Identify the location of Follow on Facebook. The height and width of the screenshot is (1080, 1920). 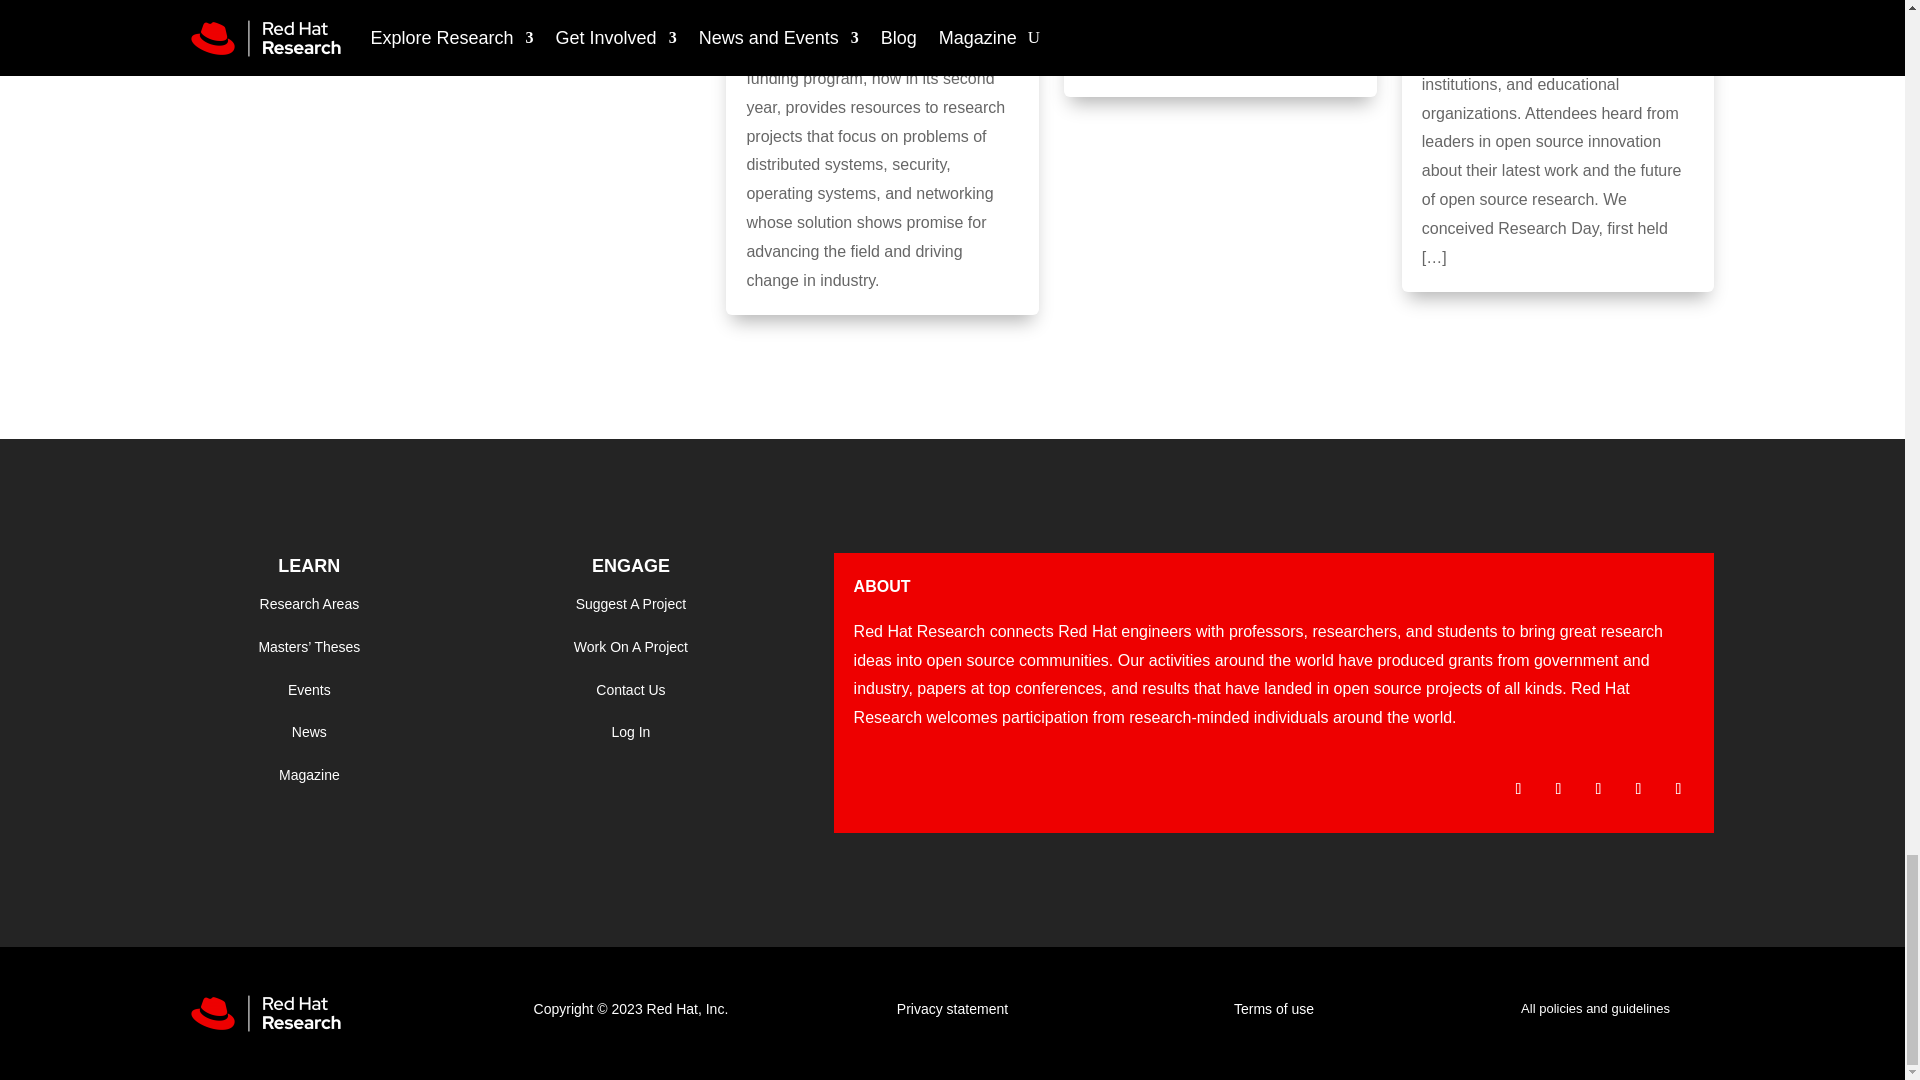
(1518, 788).